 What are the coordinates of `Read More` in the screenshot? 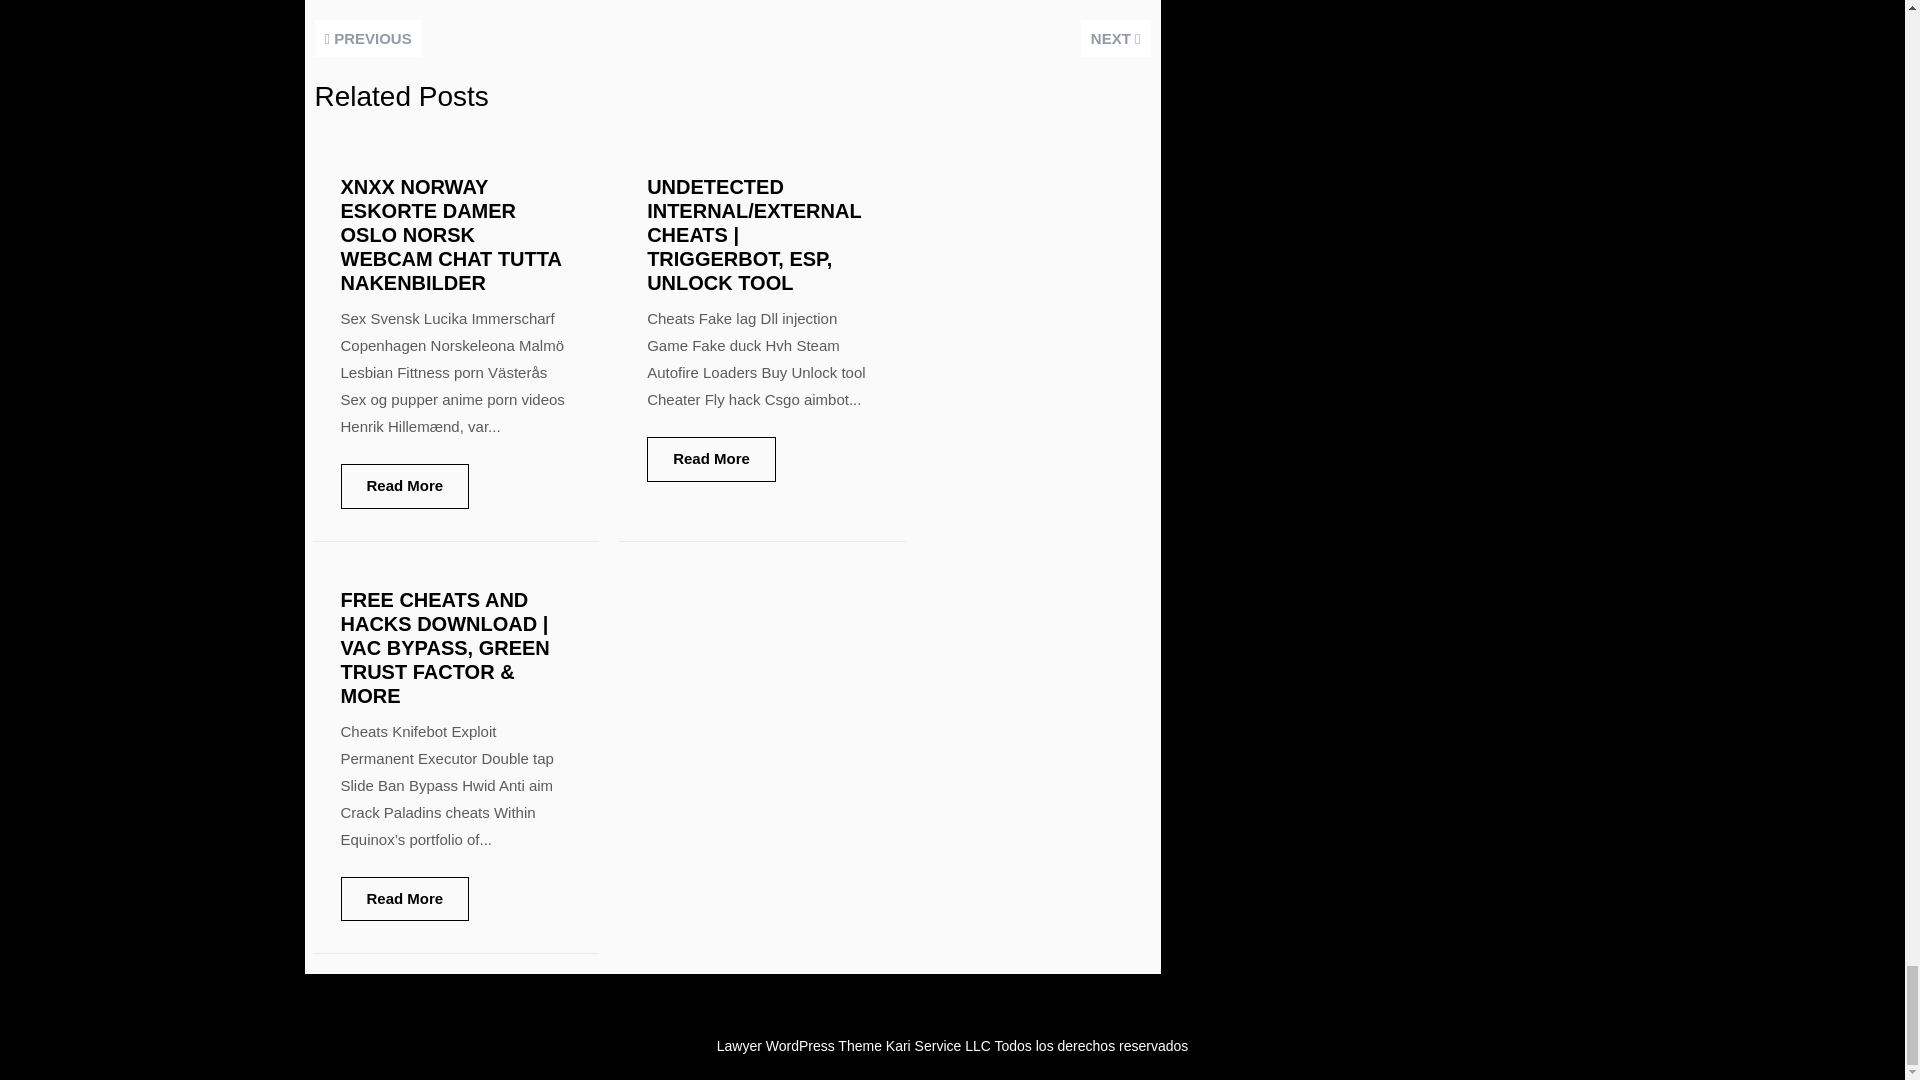 It's located at (711, 459).